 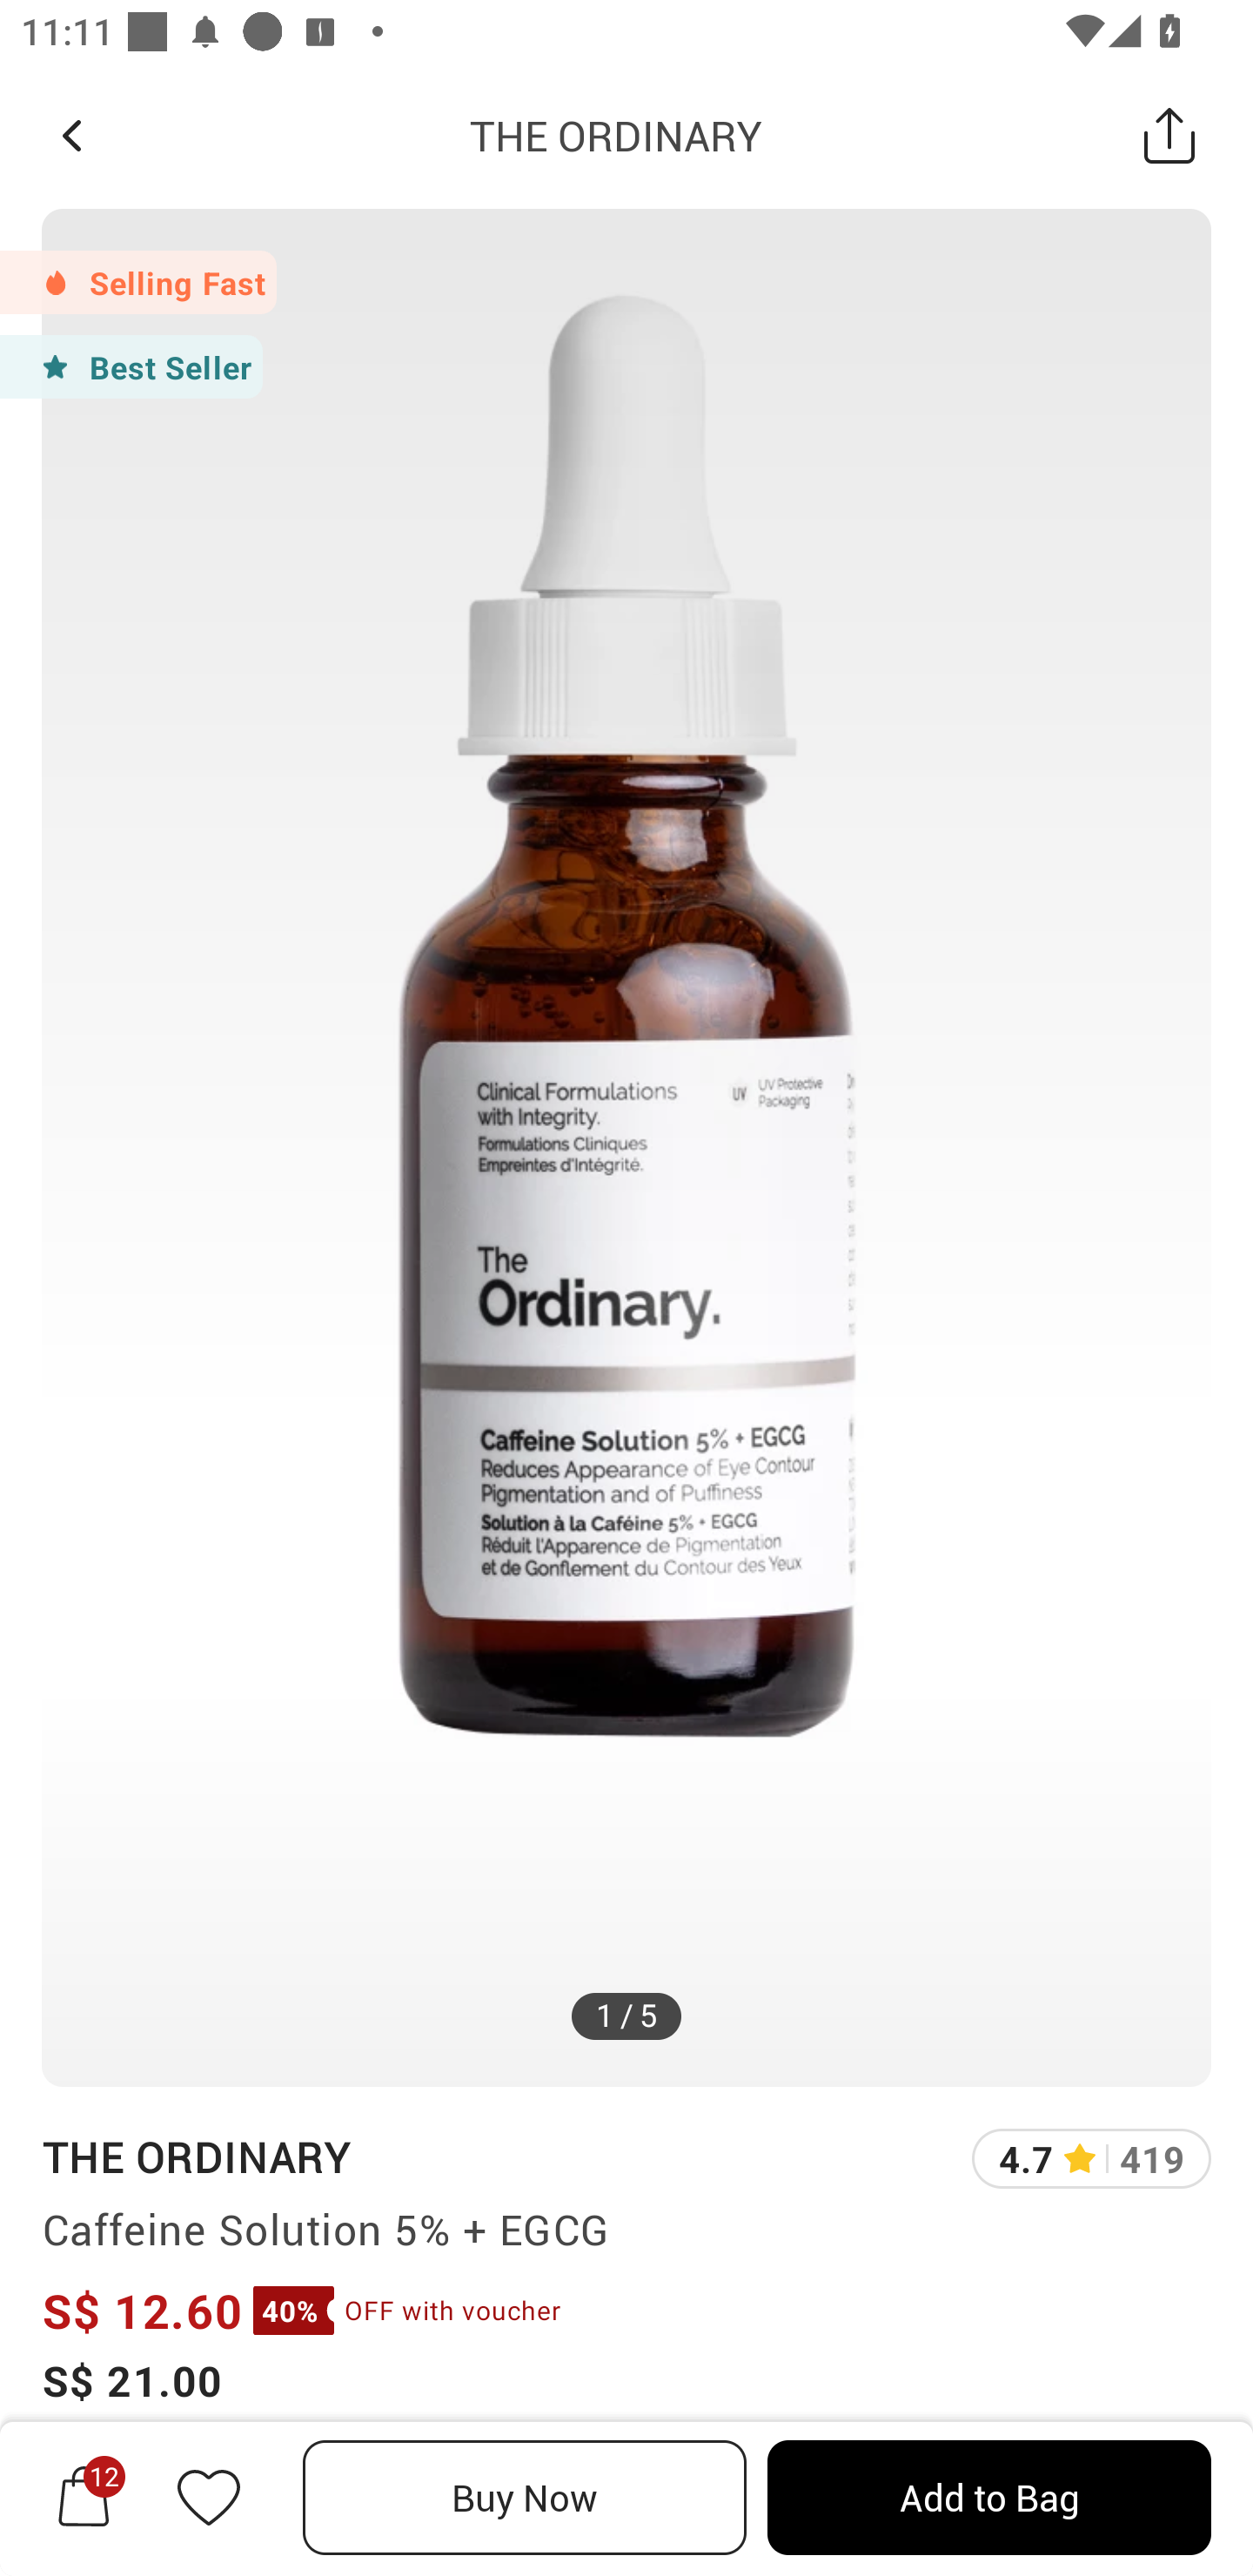 What do you see at coordinates (1091, 2158) in the screenshot?
I see `4.7 419` at bounding box center [1091, 2158].